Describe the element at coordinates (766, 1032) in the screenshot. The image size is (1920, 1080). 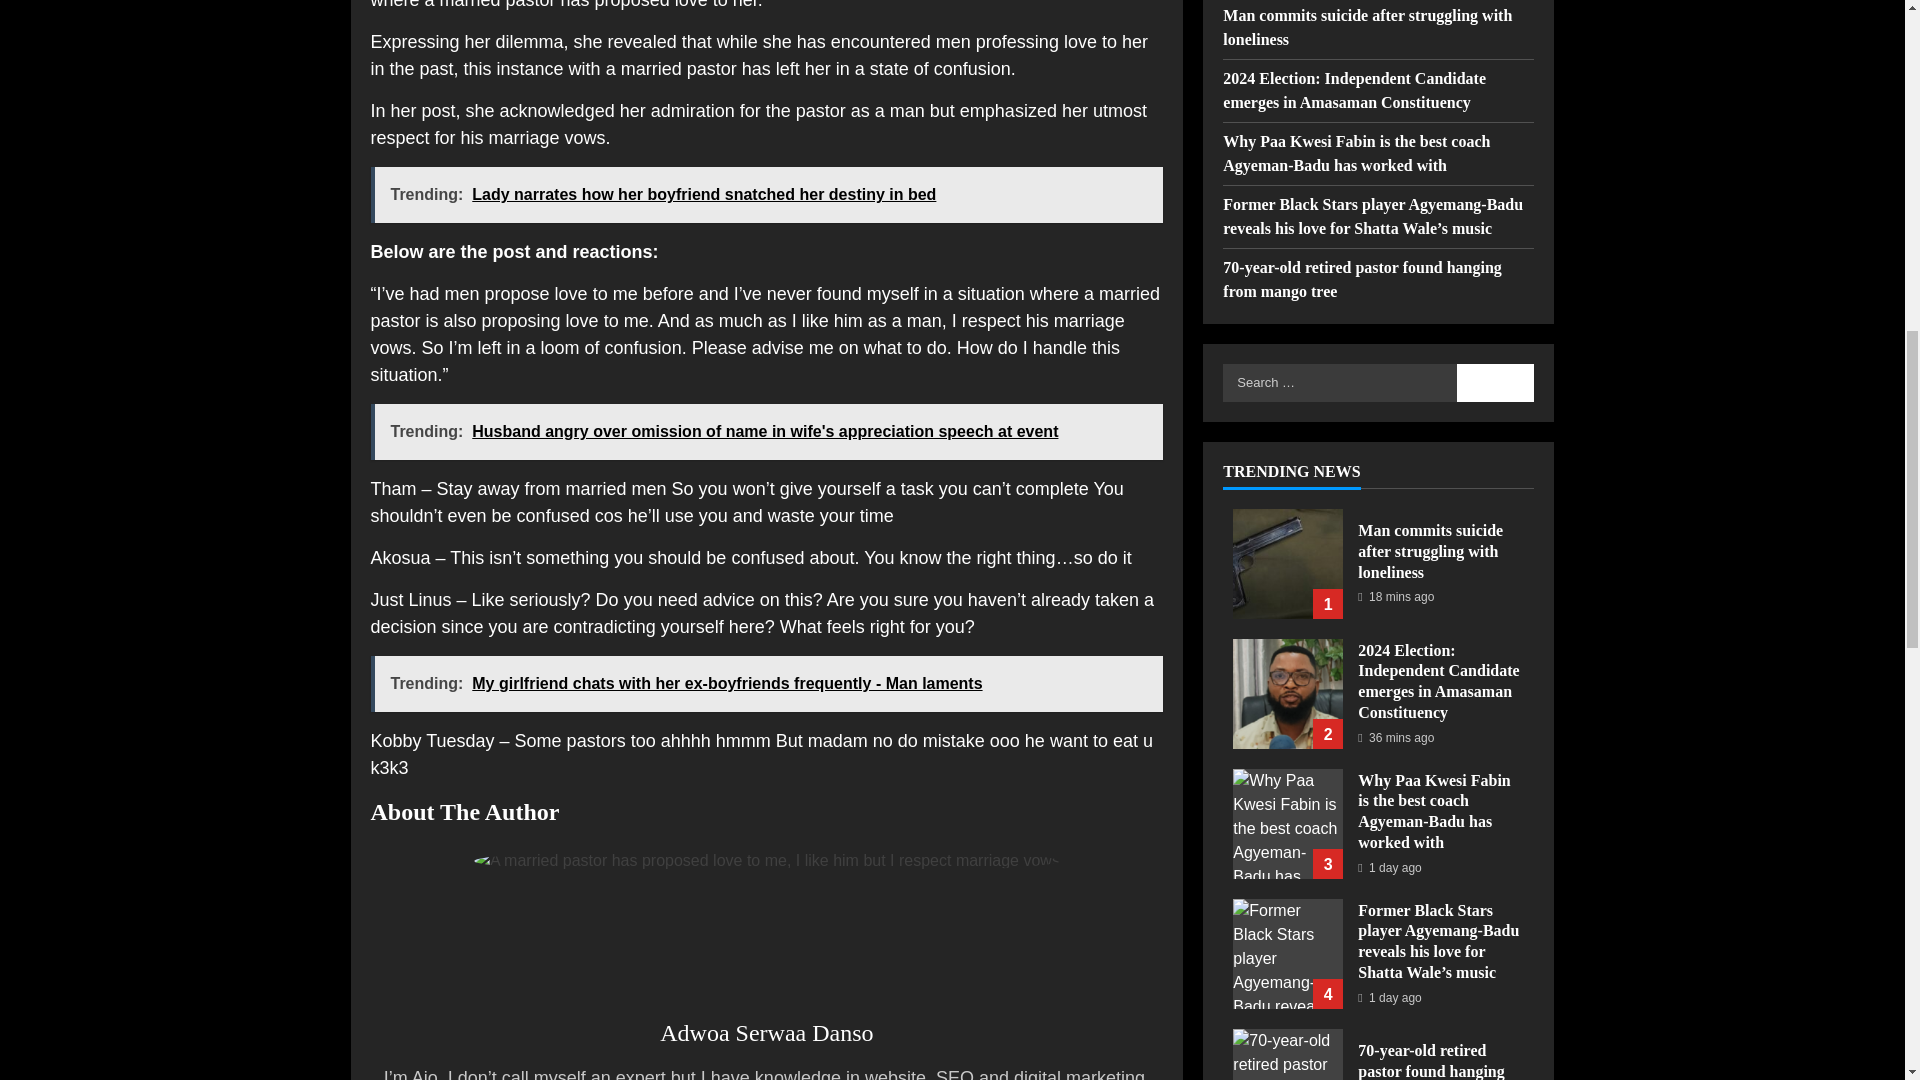
I see `Adwoa Serwaa Danso` at that location.